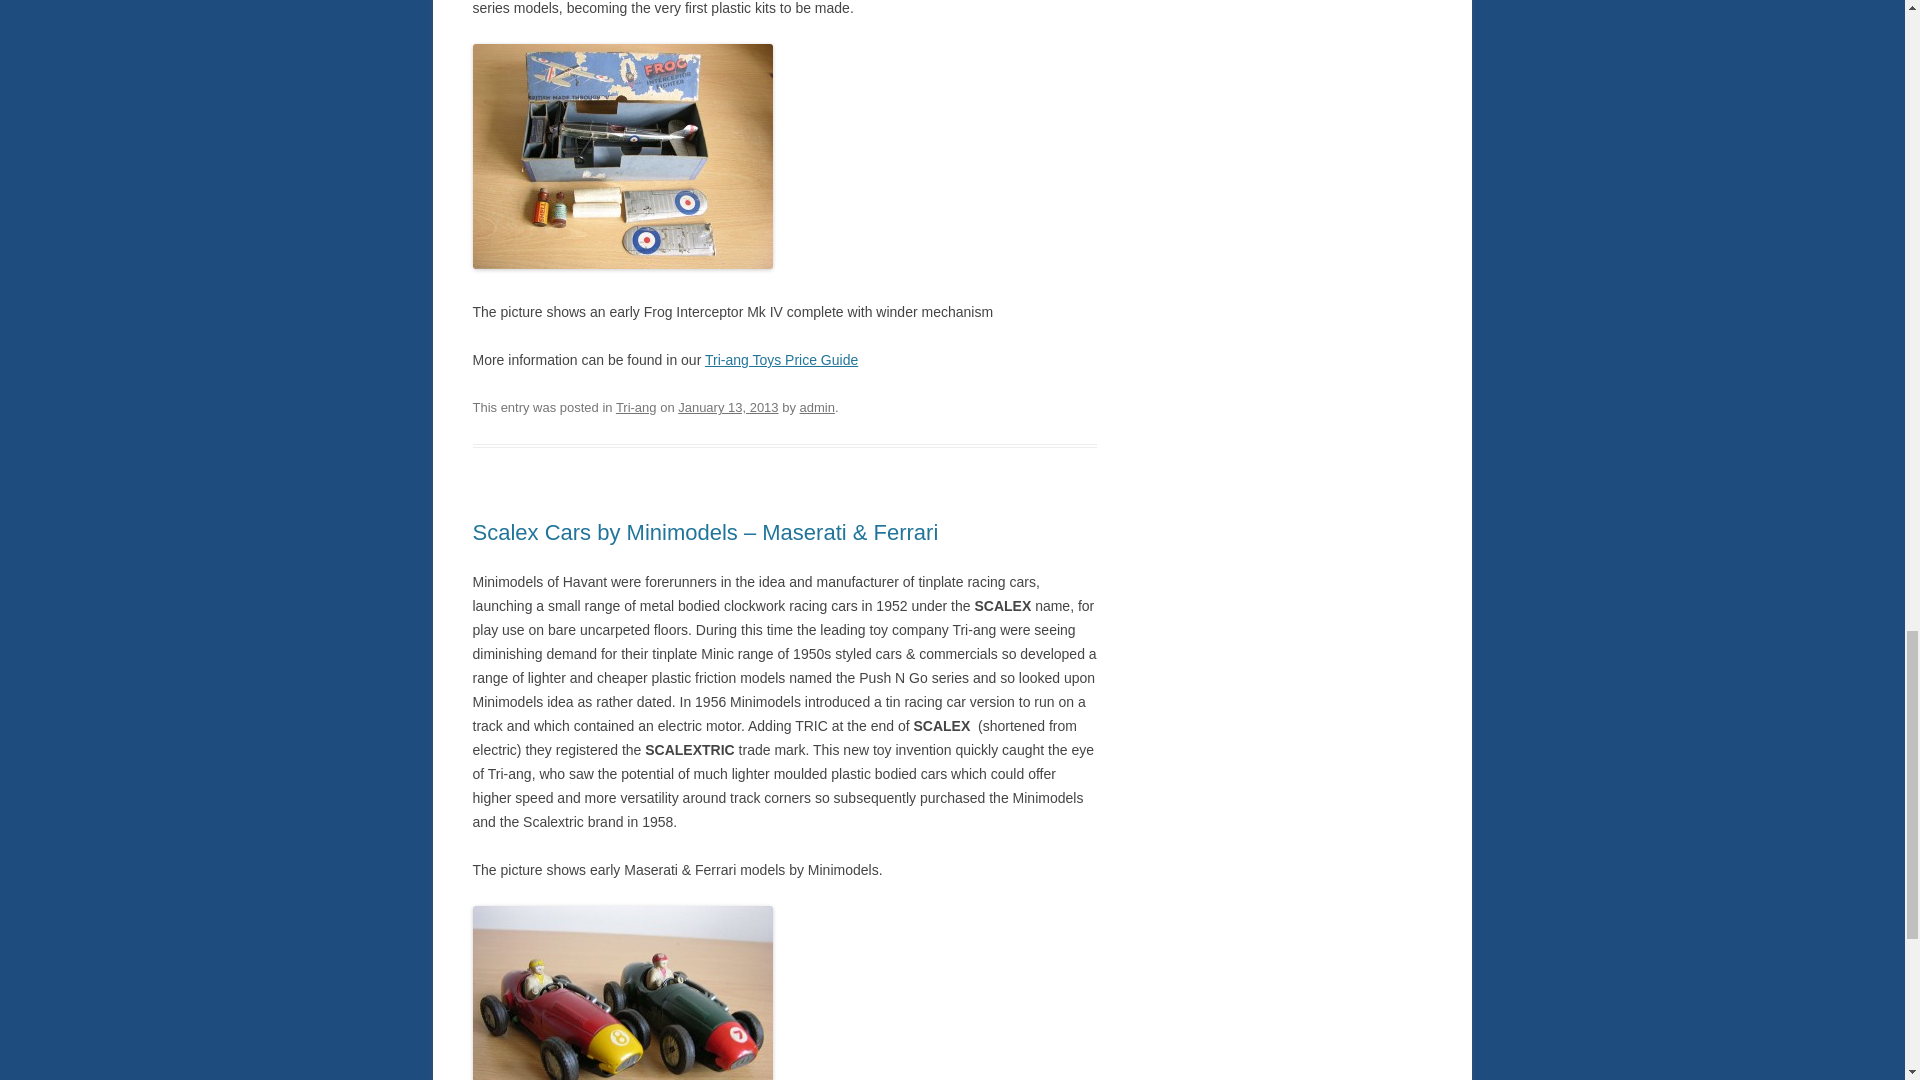  I want to click on Tri-ang Toys, so click(781, 360).